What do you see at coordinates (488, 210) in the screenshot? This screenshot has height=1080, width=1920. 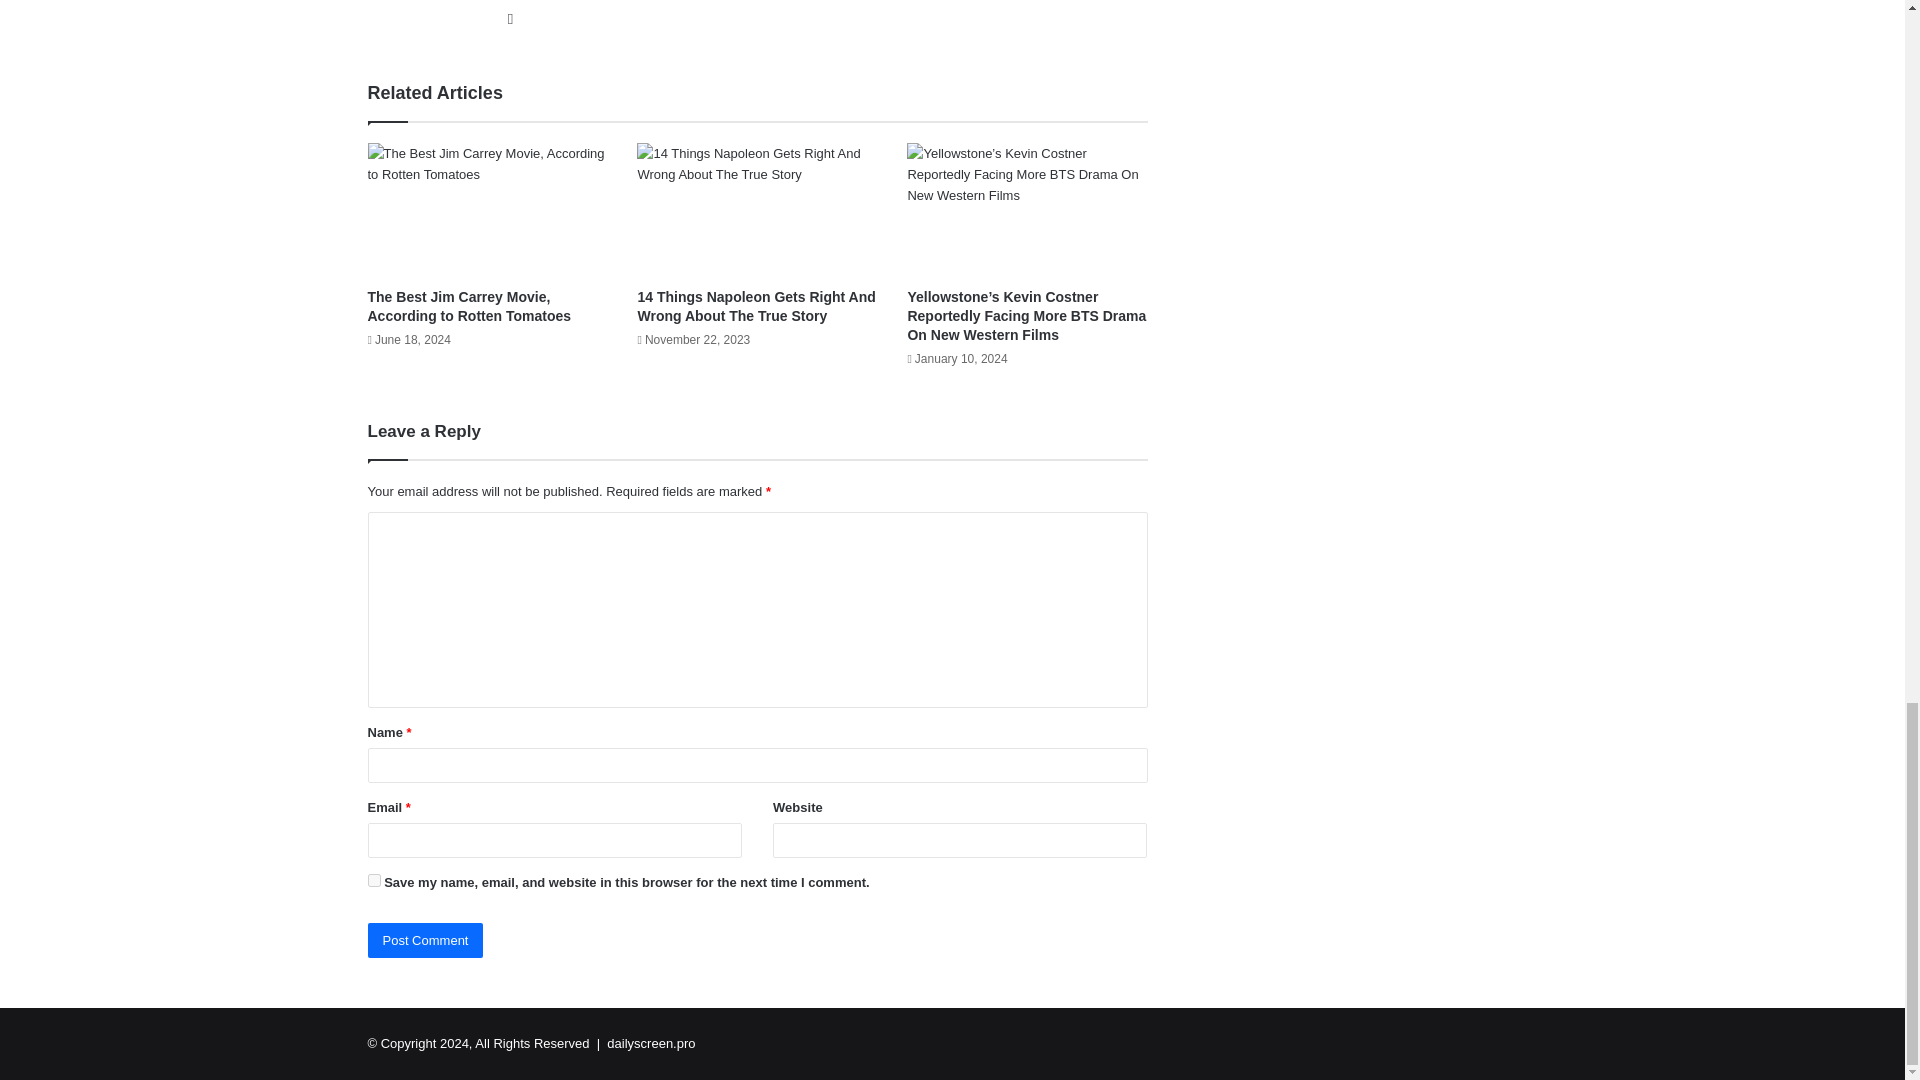 I see `The Best Jim Carrey Movie, According to Rotten Tomatoes` at bounding box center [488, 210].